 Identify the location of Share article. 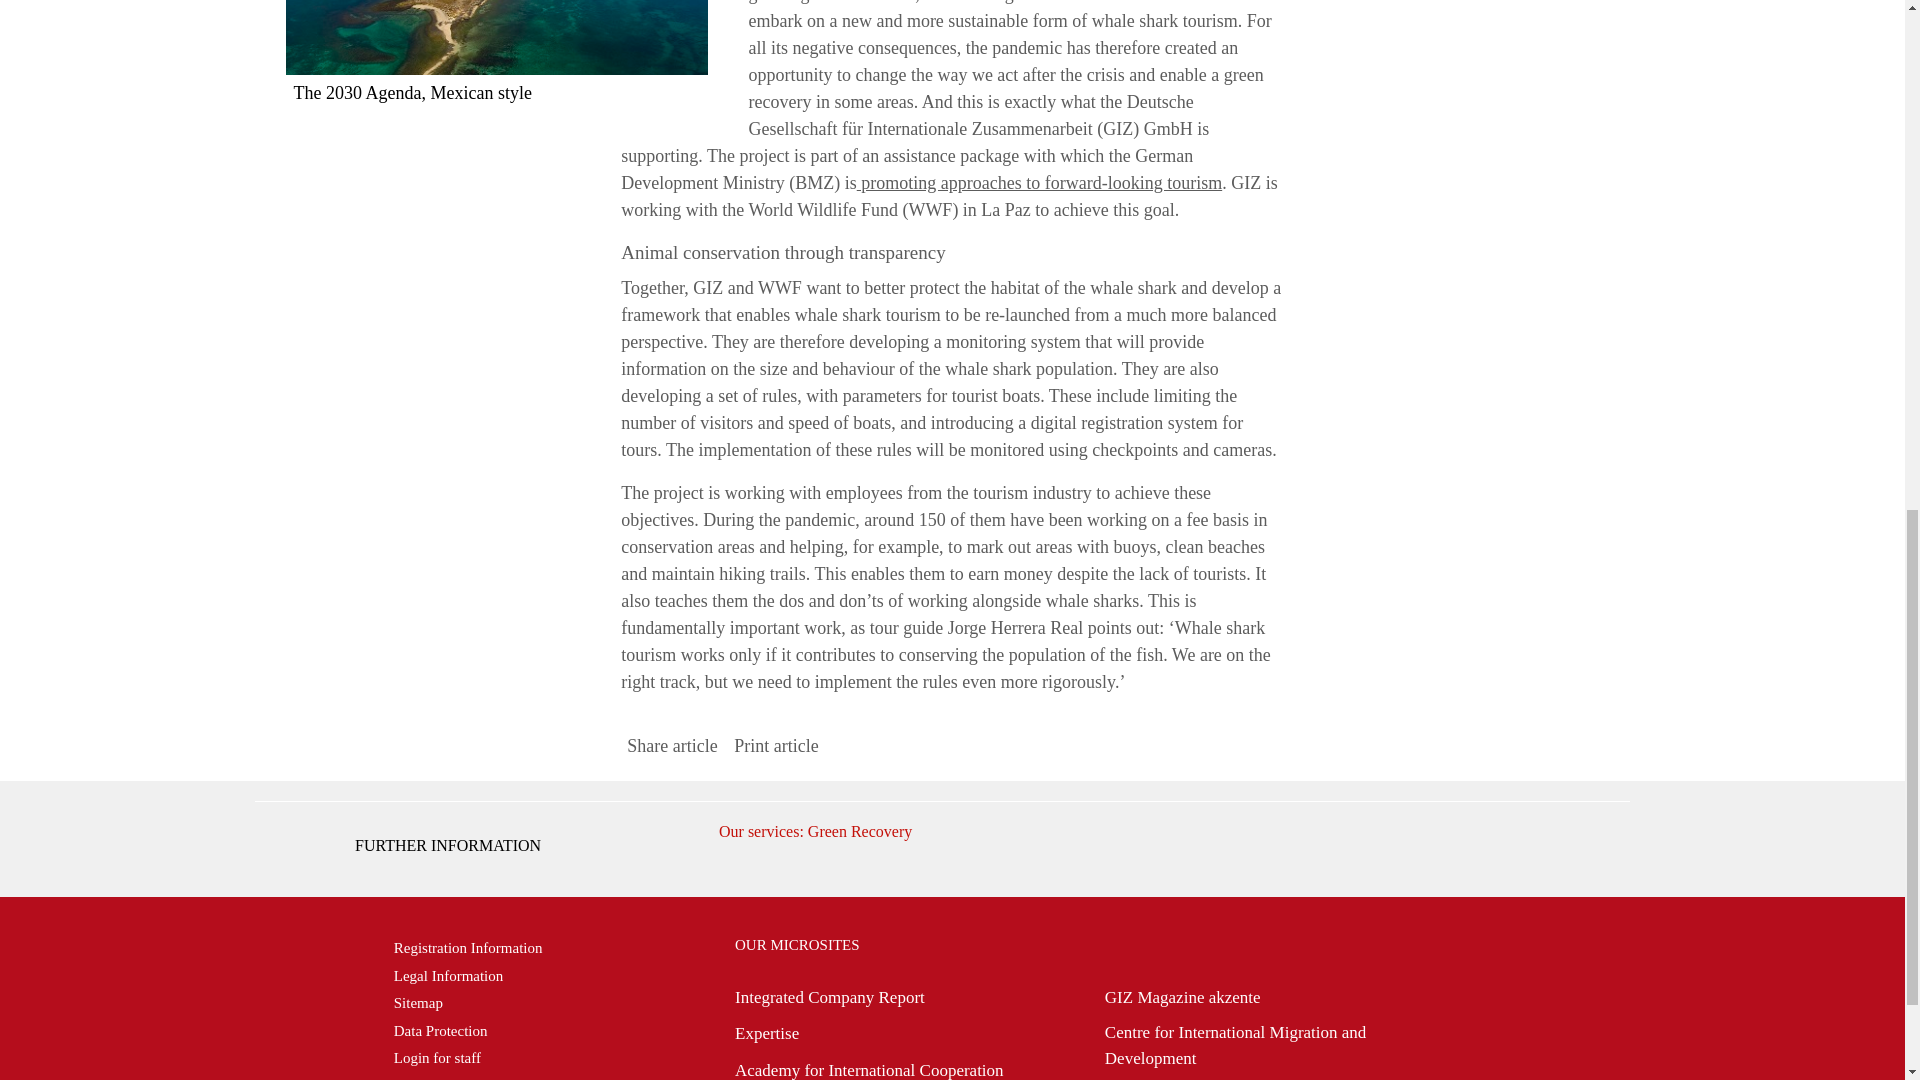
(672, 746).